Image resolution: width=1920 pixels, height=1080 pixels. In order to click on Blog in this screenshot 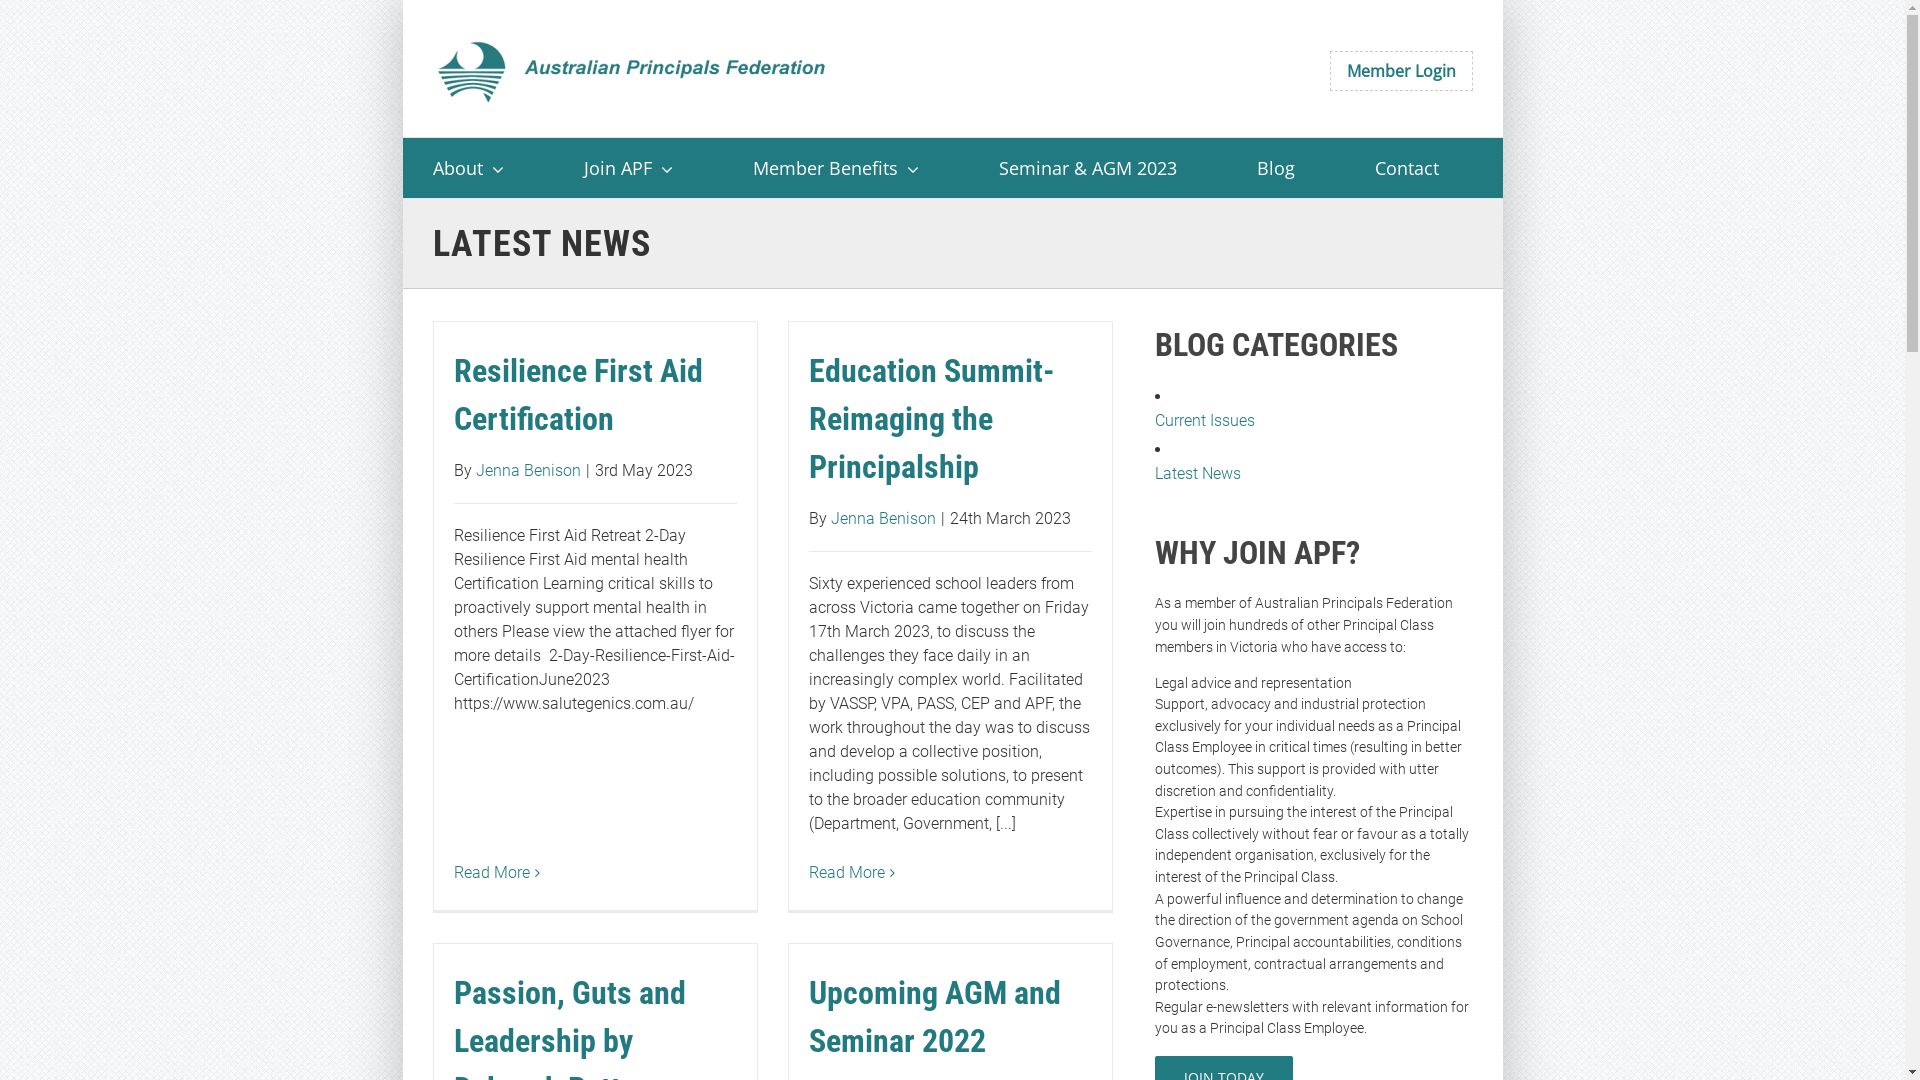, I will do `click(1275, 168)`.